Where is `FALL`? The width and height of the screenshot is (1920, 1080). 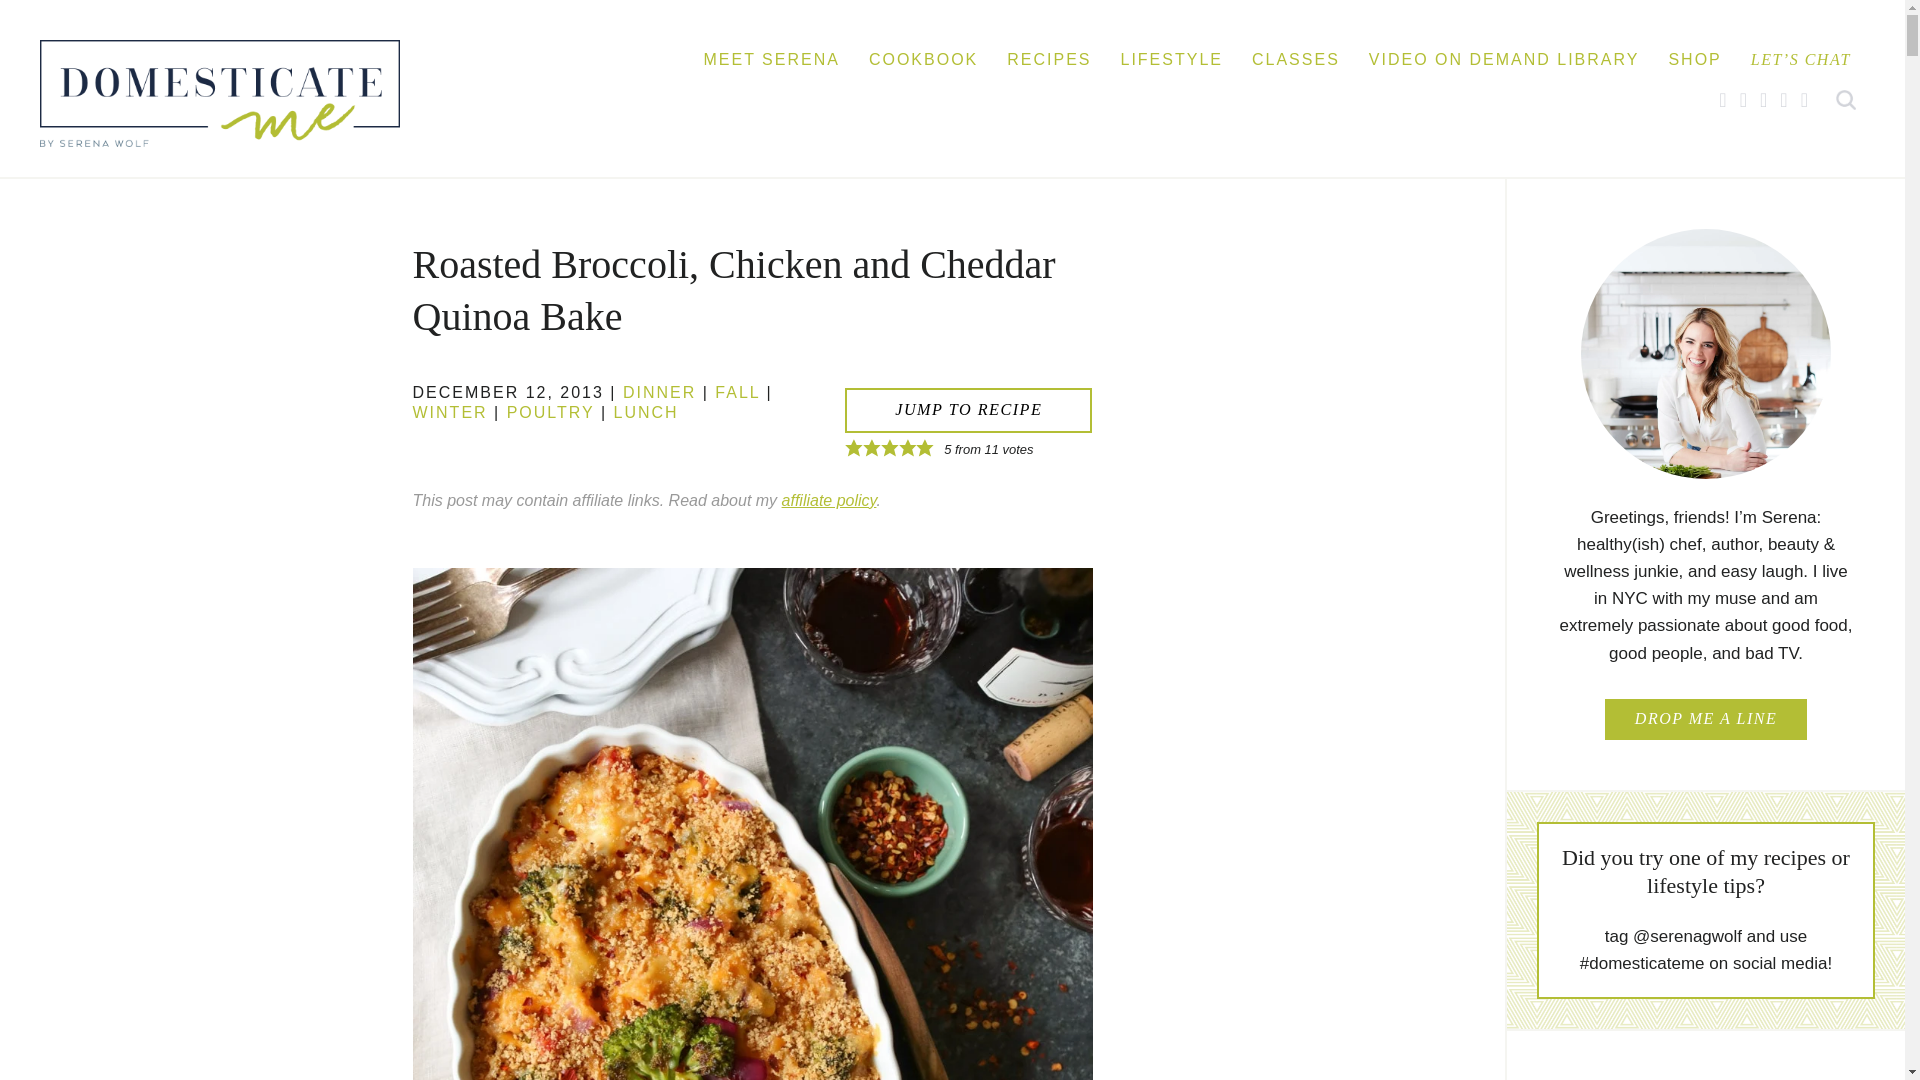
FALL is located at coordinates (737, 392).